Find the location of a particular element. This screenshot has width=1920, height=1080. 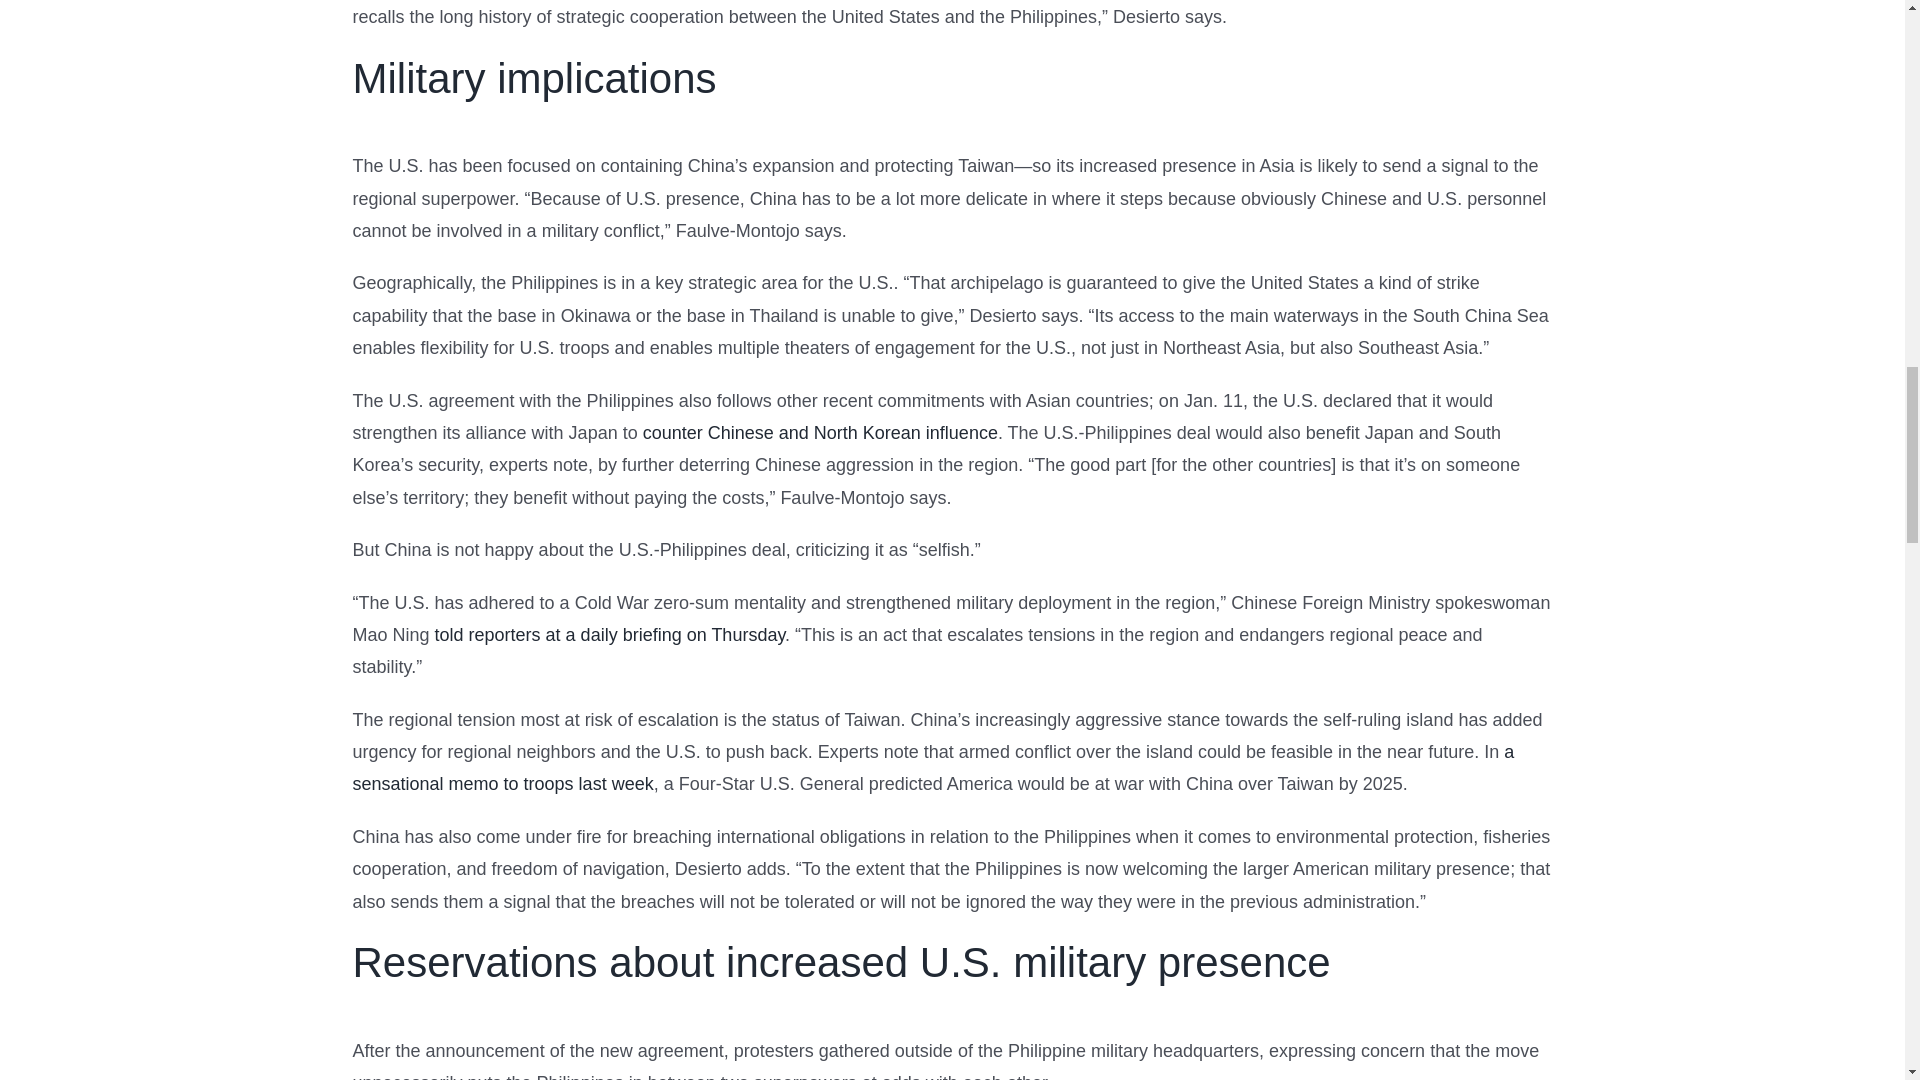

counter Chinese and North Korean influence is located at coordinates (820, 432).